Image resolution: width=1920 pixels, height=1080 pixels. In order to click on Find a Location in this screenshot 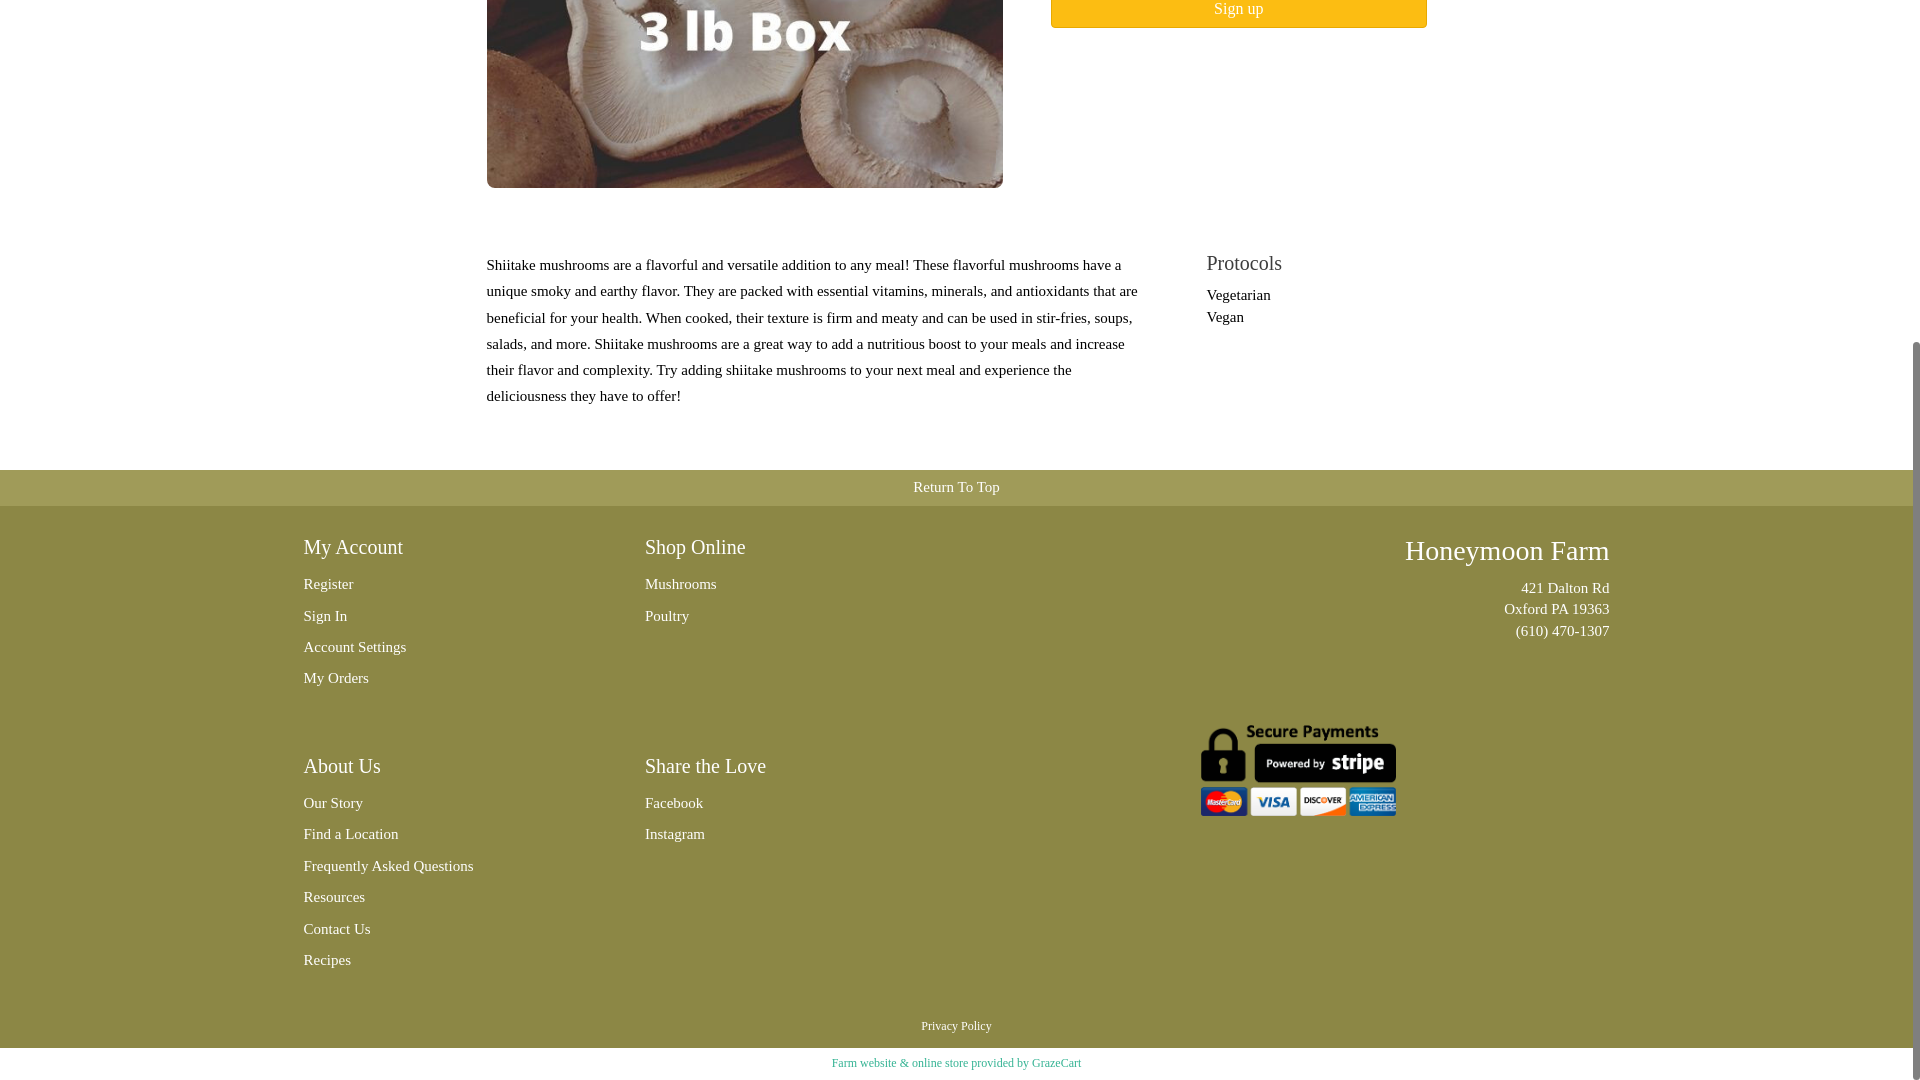, I will do `click(444, 834)`.